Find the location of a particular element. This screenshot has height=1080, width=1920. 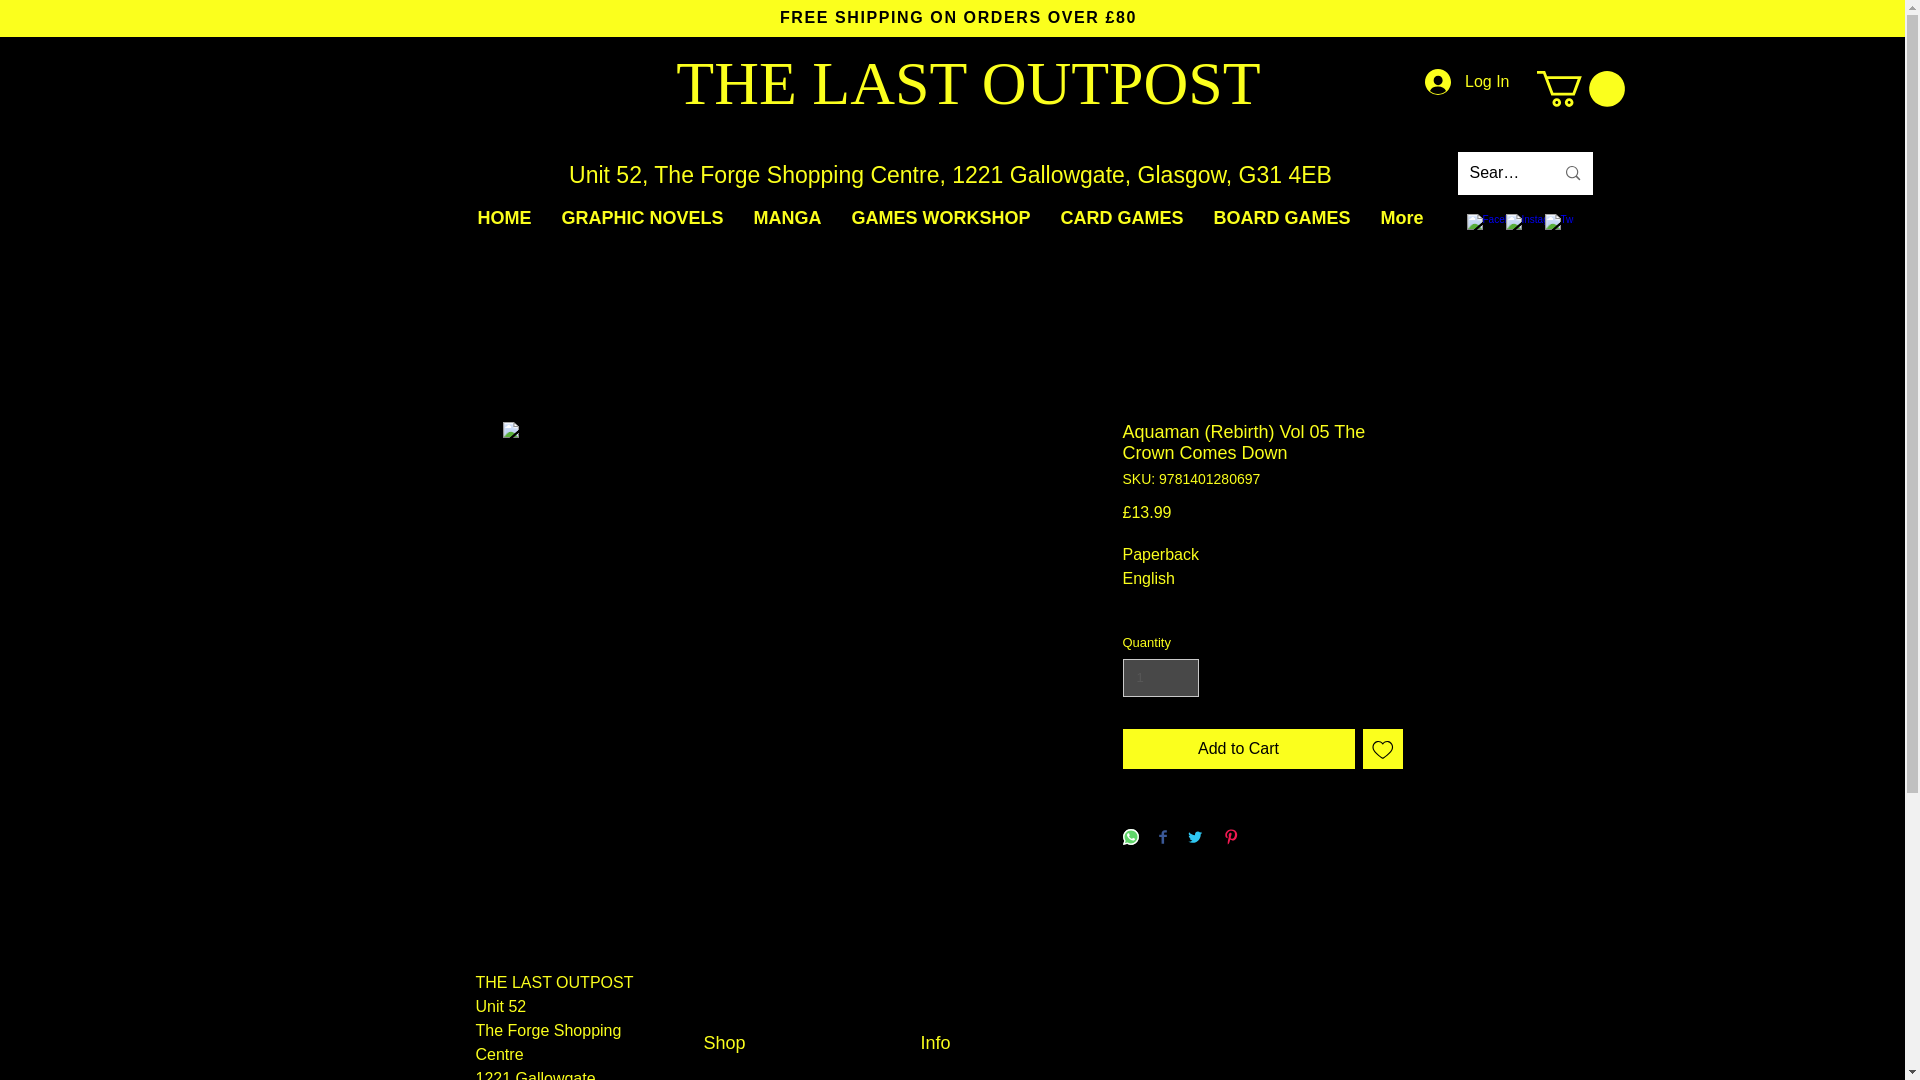

CARD GAMES is located at coordinates (1122, 218).